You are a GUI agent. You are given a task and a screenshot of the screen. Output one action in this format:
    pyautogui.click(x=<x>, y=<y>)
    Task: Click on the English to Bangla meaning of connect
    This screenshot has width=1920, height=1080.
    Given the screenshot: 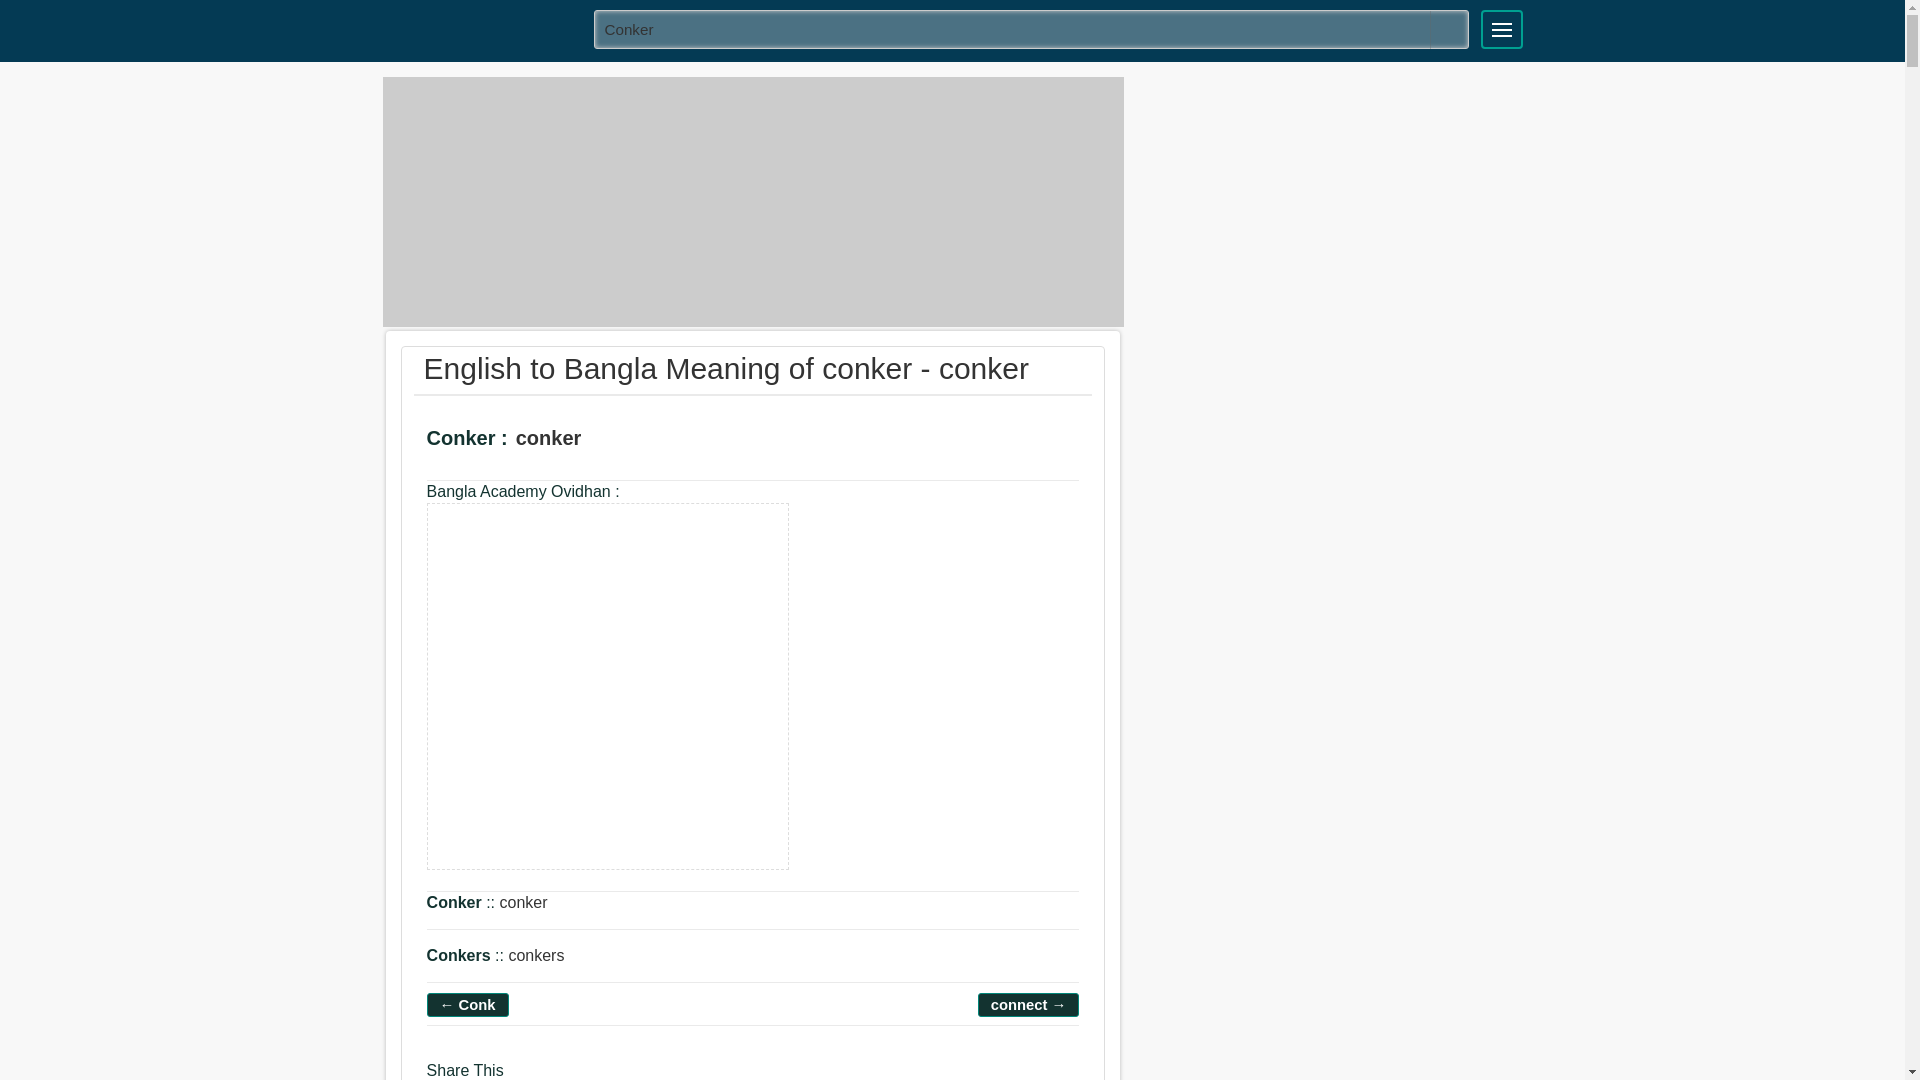 What is the action you would take?
    pyautogui.click(x=1029, y=1004)
    